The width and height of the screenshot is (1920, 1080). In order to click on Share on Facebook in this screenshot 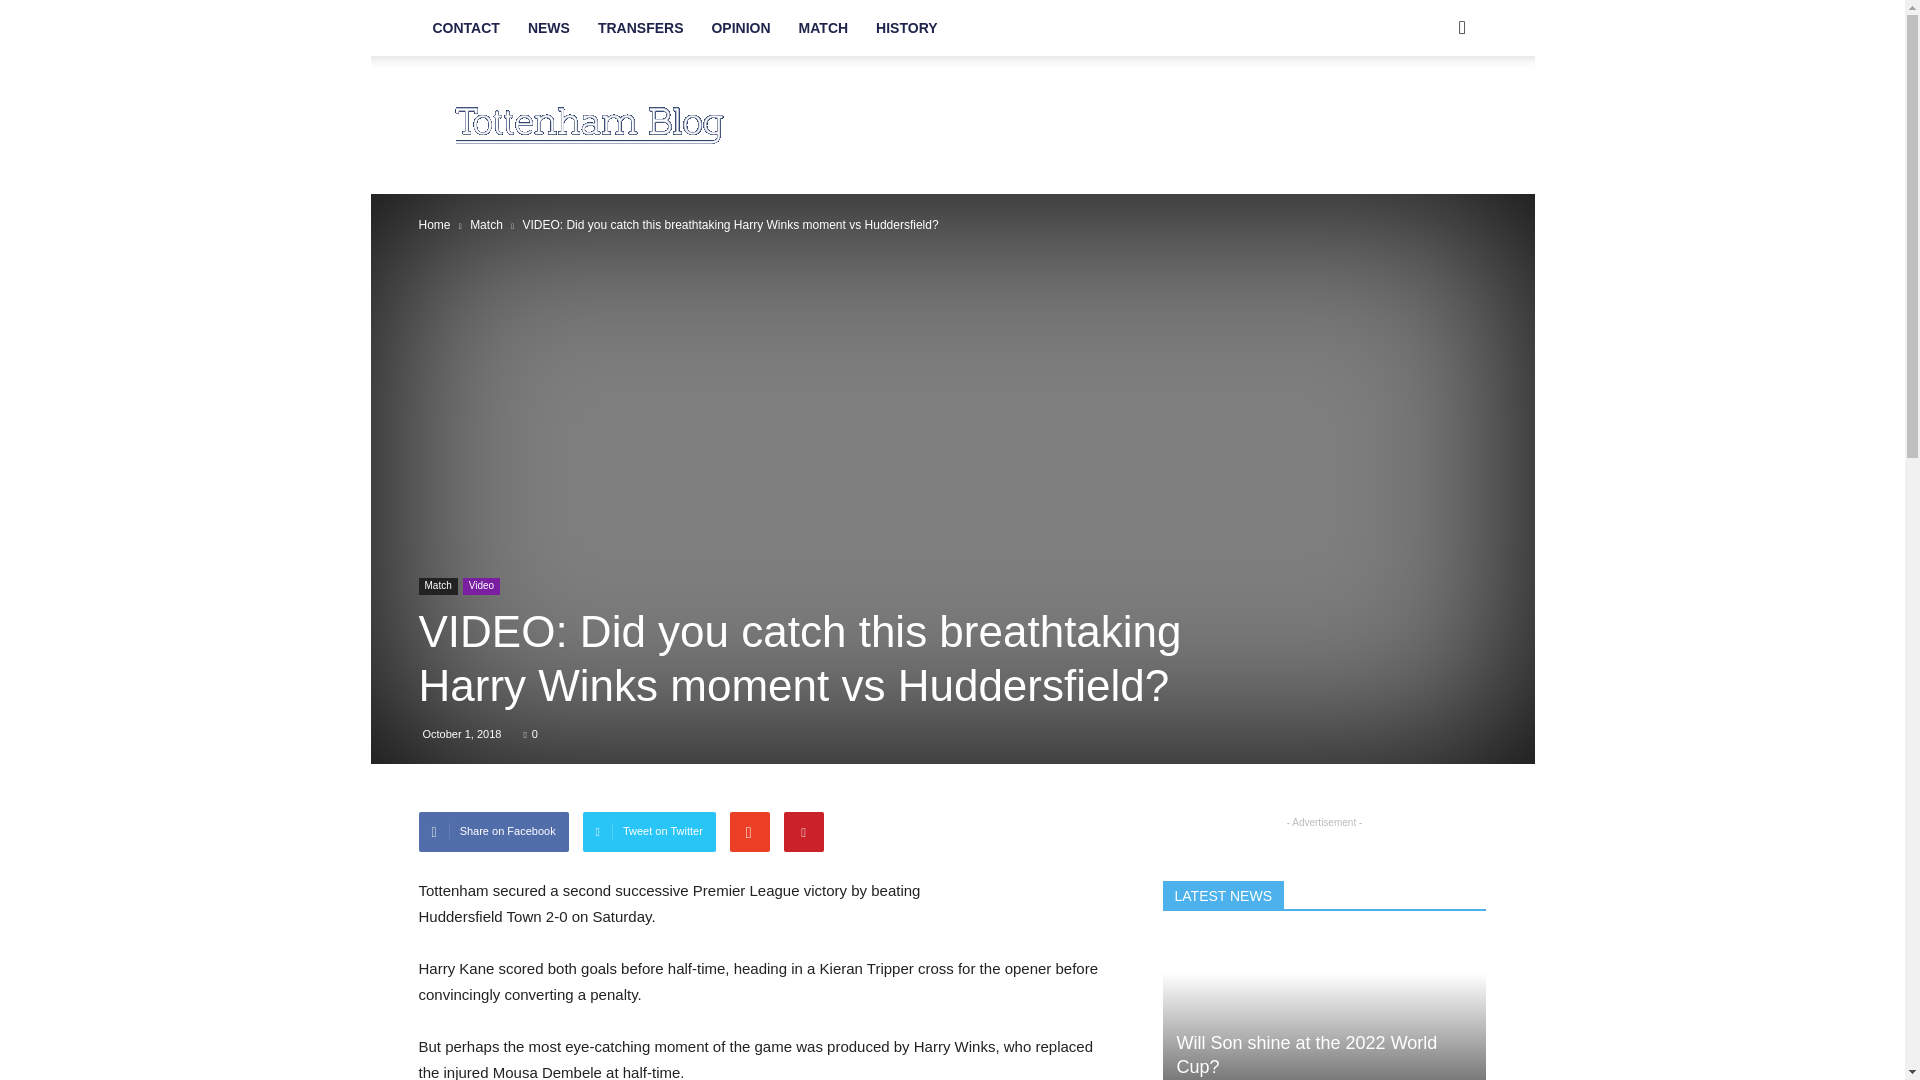, I will do `click(493, 832)`.